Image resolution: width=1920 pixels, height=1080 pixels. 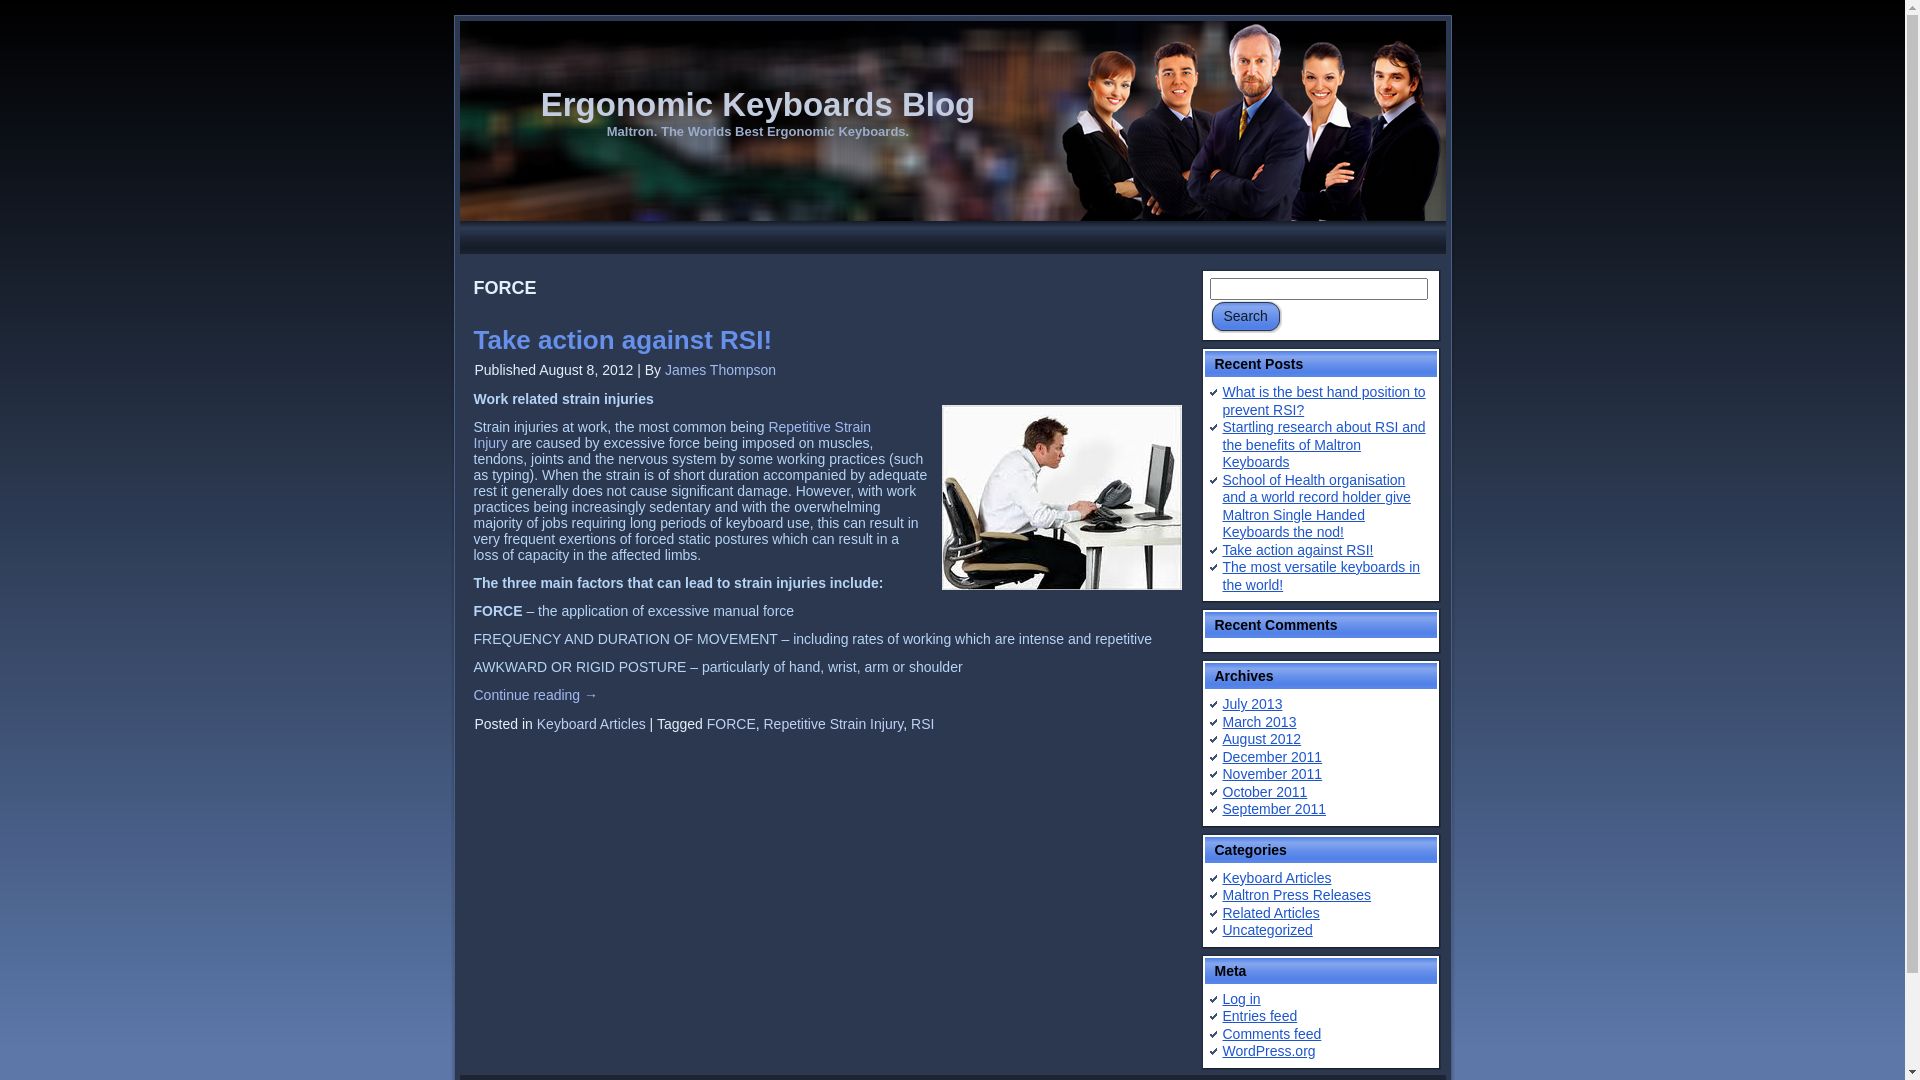 What do you see at coordinates (592, 724) in the screenshot?
I see `Keyboard Articles` at bounding box center [592, 724].